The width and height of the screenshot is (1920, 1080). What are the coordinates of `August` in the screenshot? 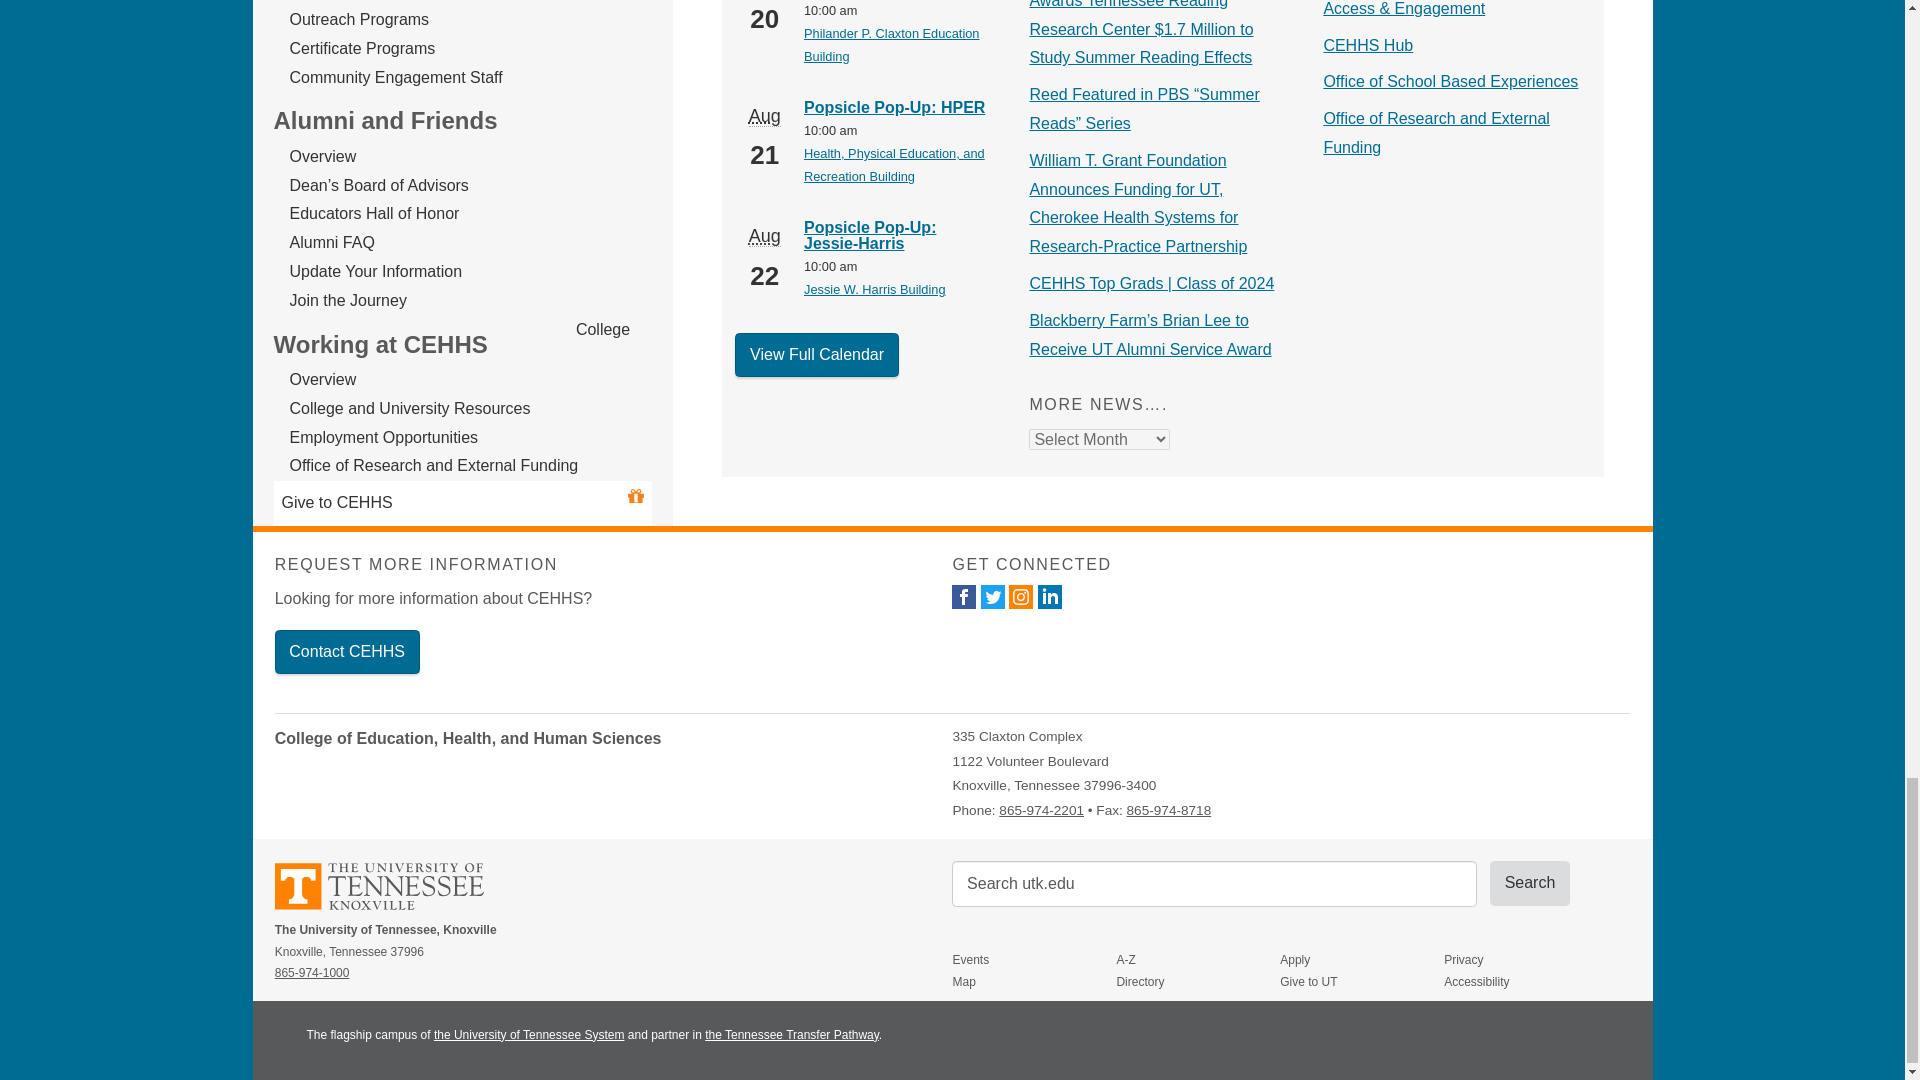 It's located at (764, 116).